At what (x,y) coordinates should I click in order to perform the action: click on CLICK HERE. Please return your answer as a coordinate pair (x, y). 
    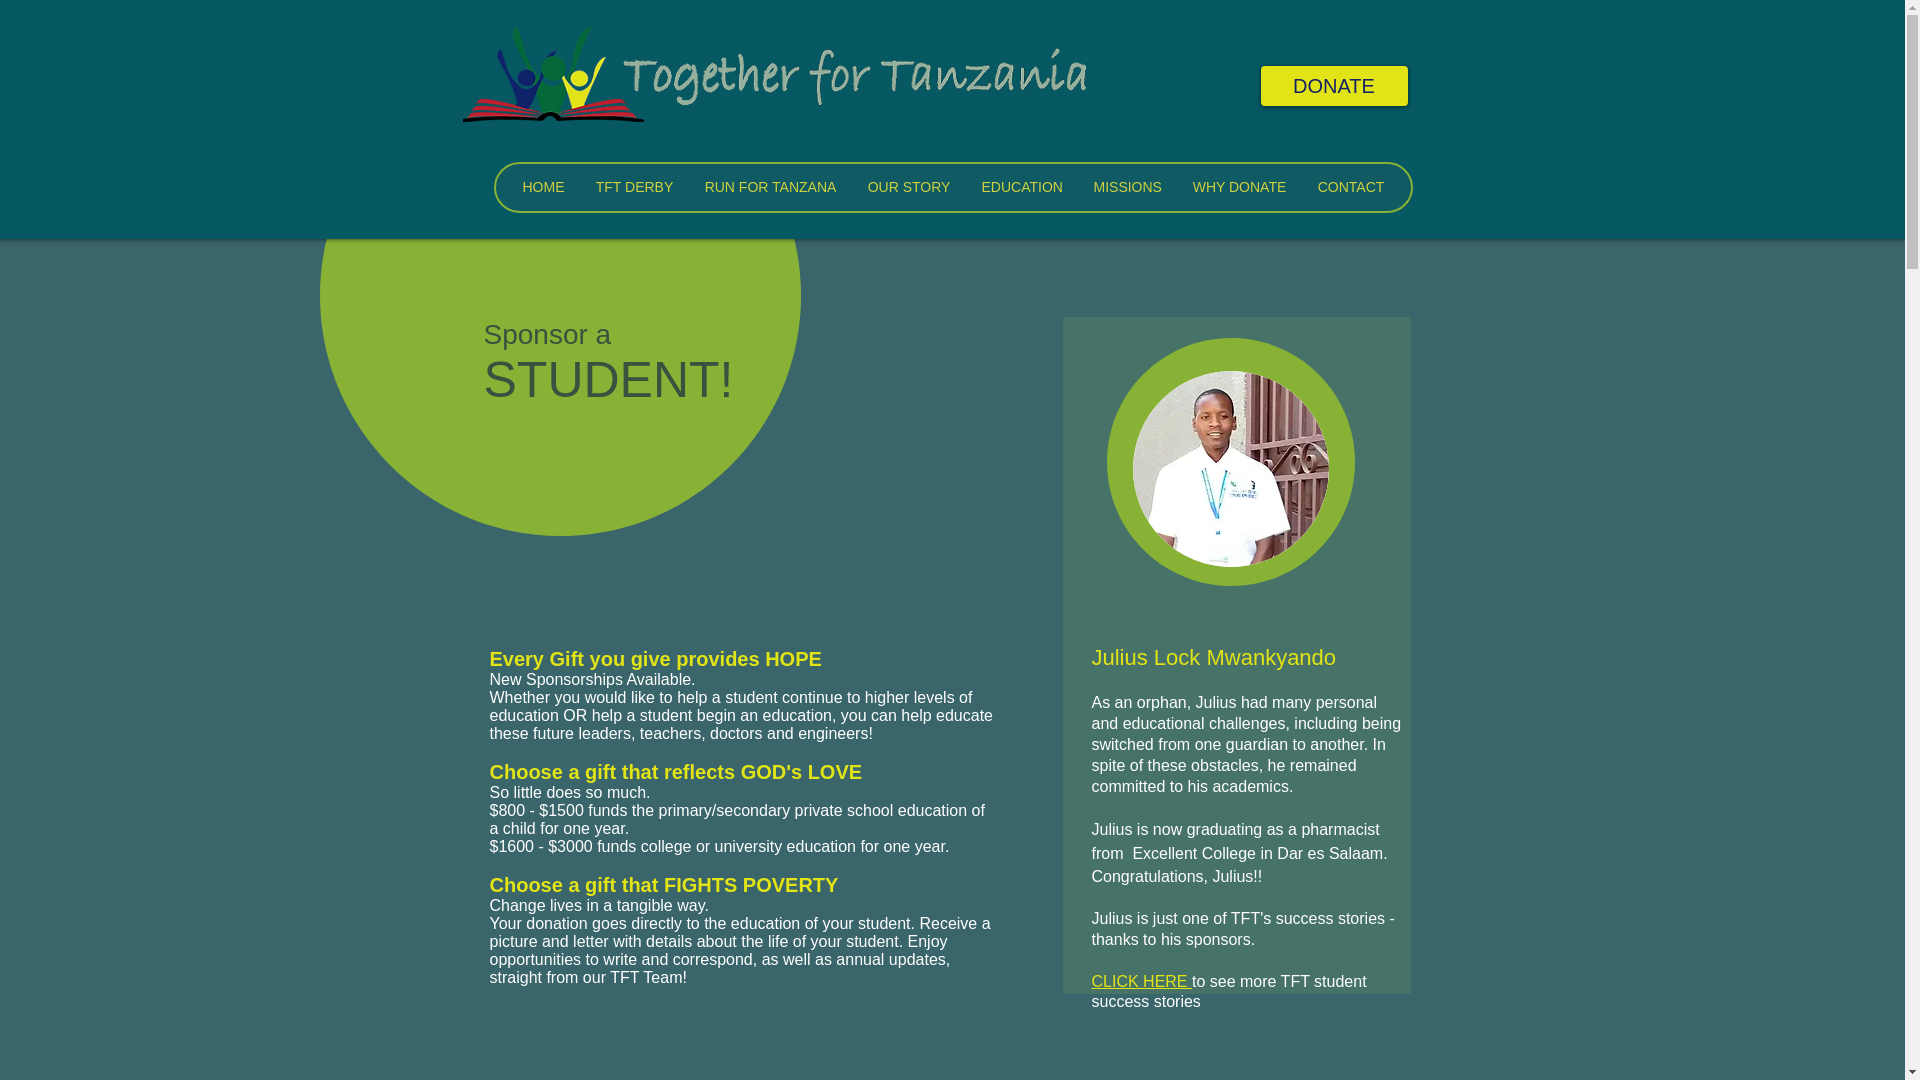
    Looking at the image, I should click on (1142, 982).